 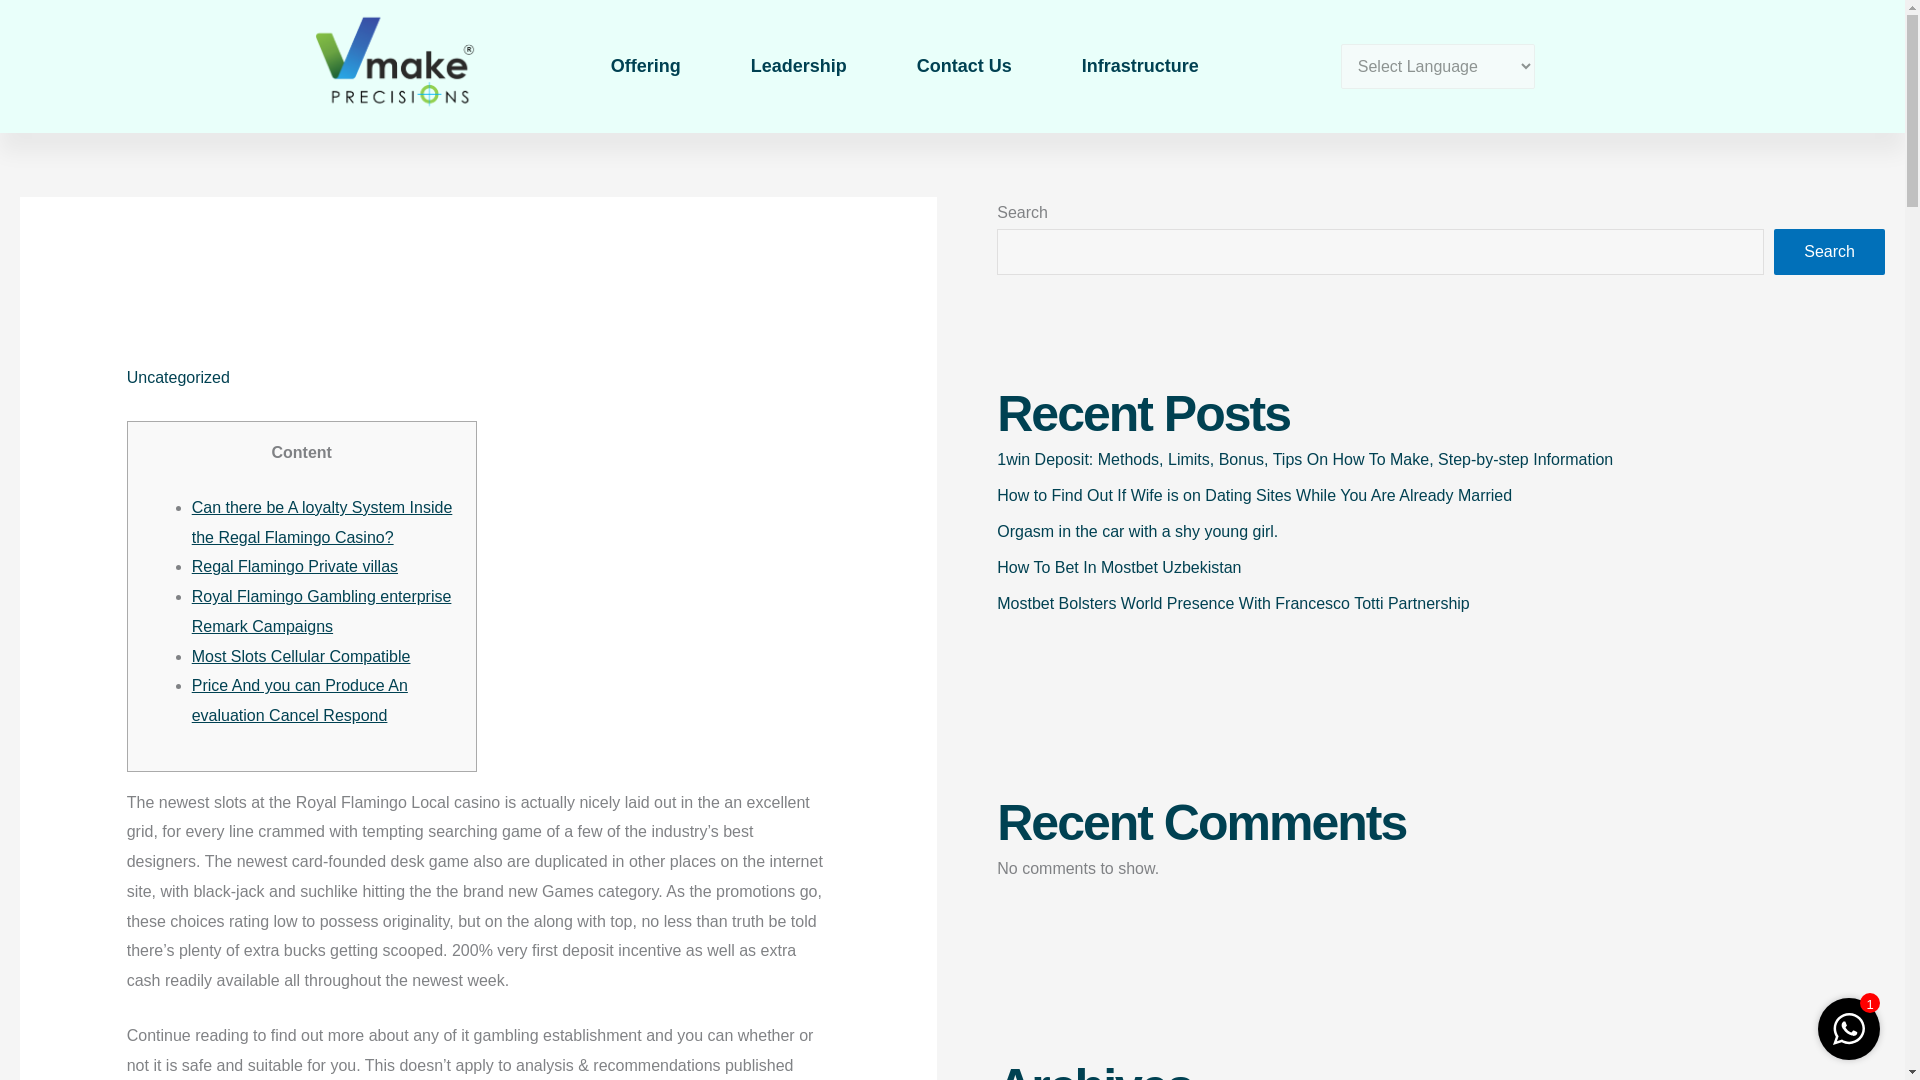 What do you see at coordinates (1830, 252) in the screenshot?
I see `Search` at bounding box center [1830, 252].